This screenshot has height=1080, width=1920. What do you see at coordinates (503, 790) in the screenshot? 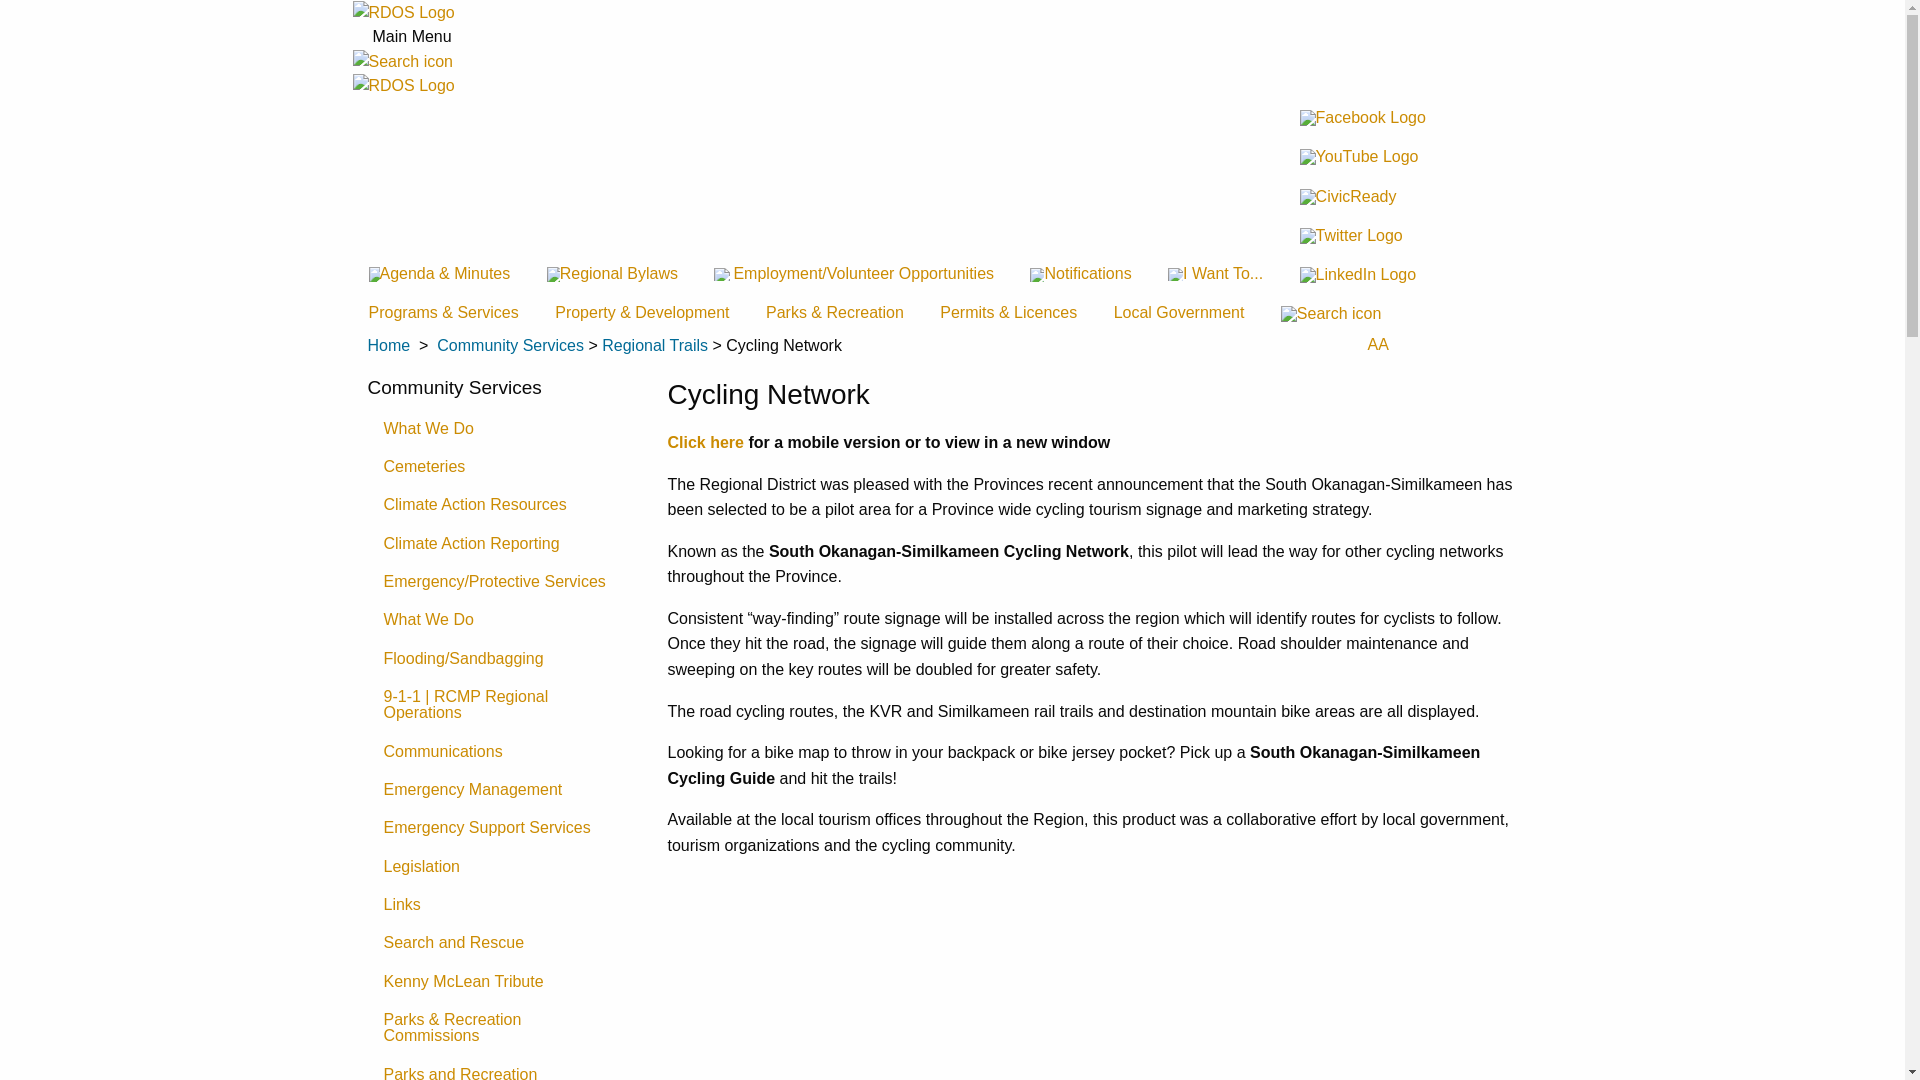
I see `Emergency Management` at bounding box center [503, 790].